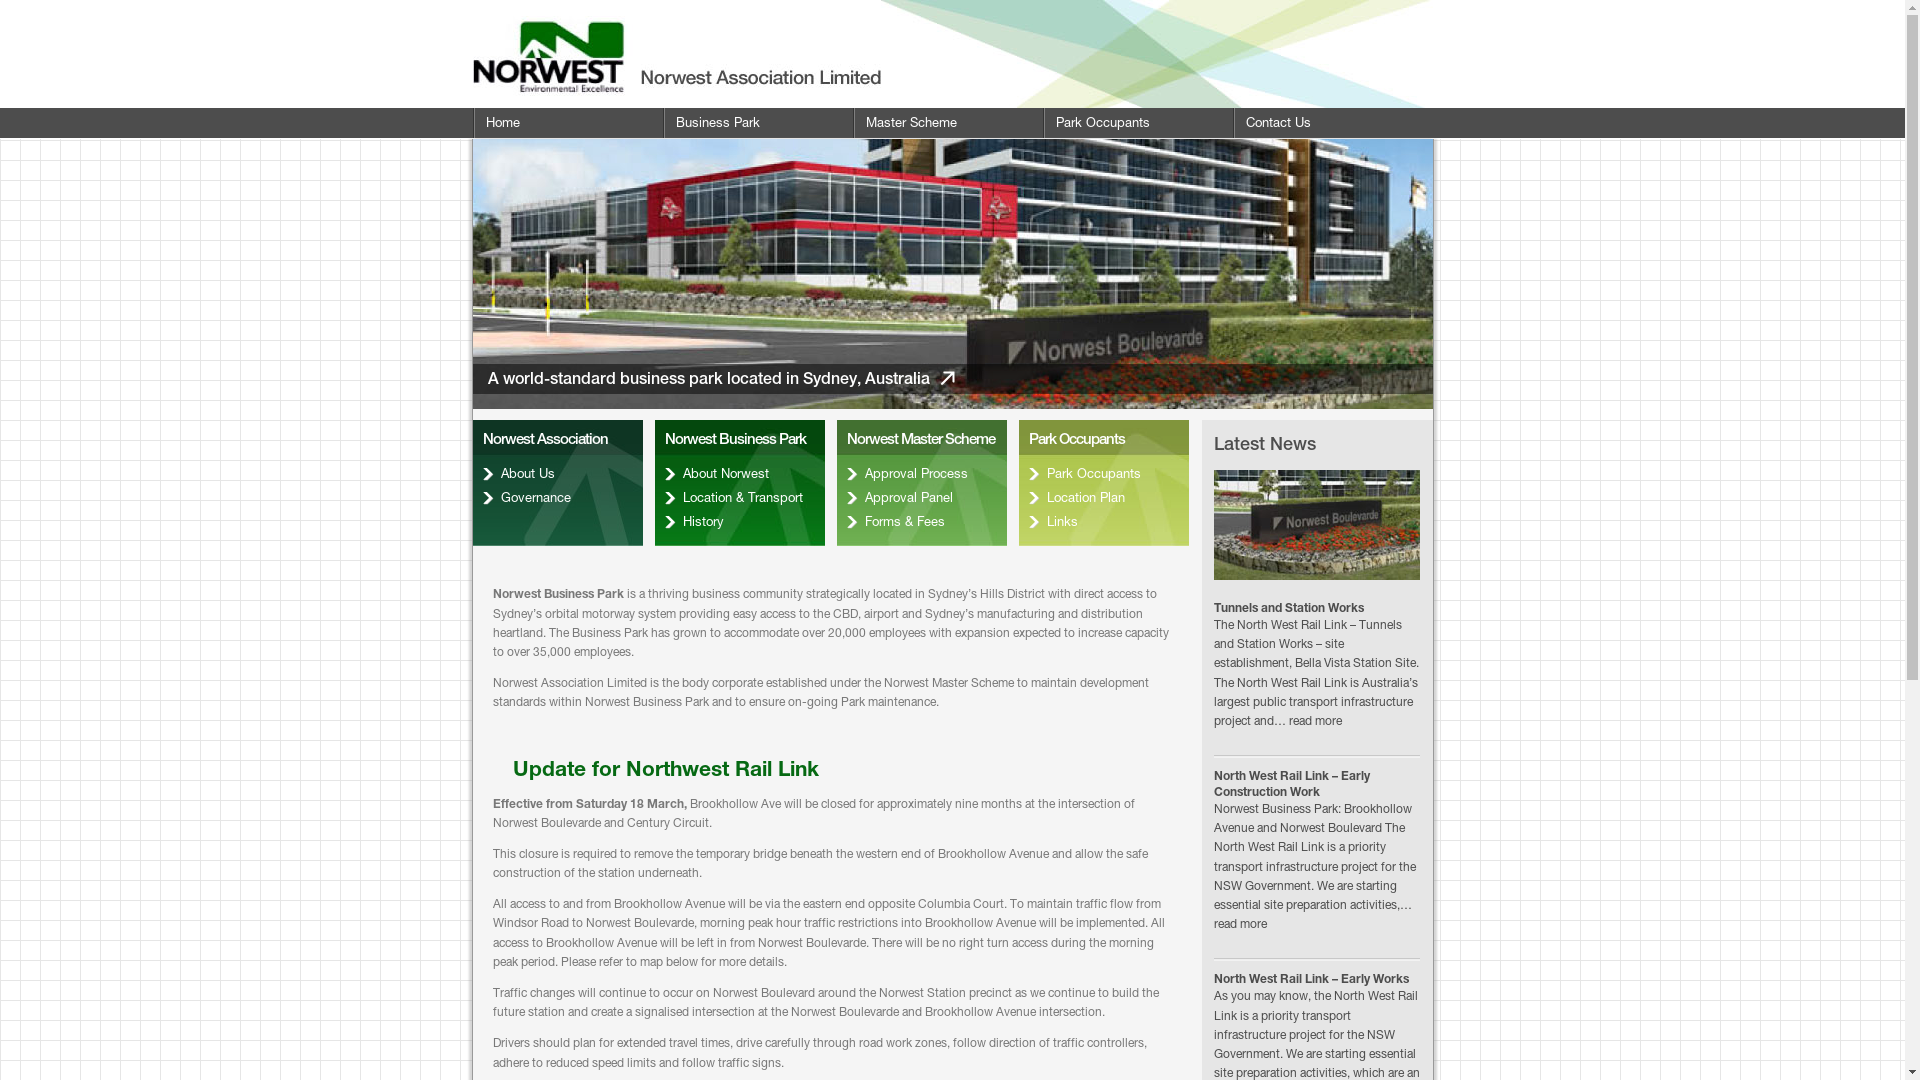 Image resolution: width=1920 pixels, height=1080 pixels. I want to click on Approval Process, so click(921, 474).